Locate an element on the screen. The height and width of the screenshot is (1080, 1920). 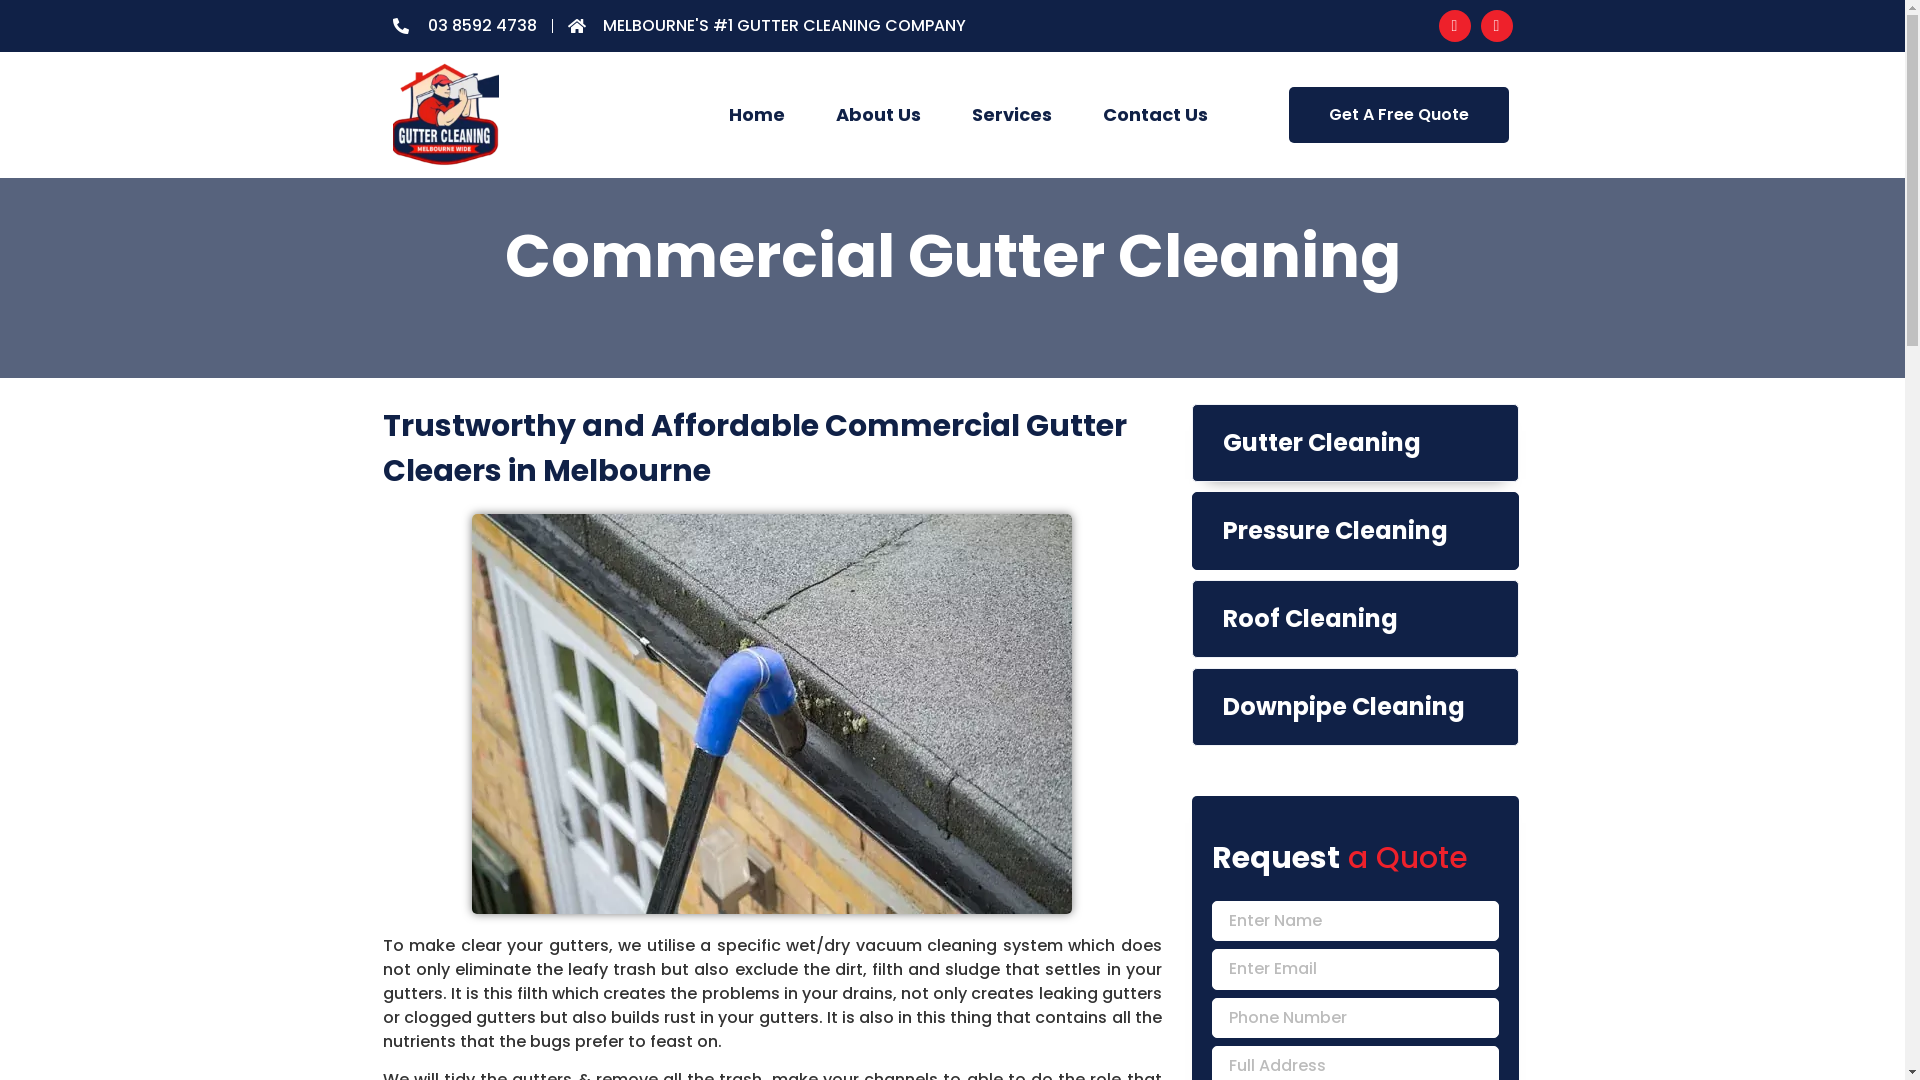
Contact Us is located at coordinates (1154, 115).